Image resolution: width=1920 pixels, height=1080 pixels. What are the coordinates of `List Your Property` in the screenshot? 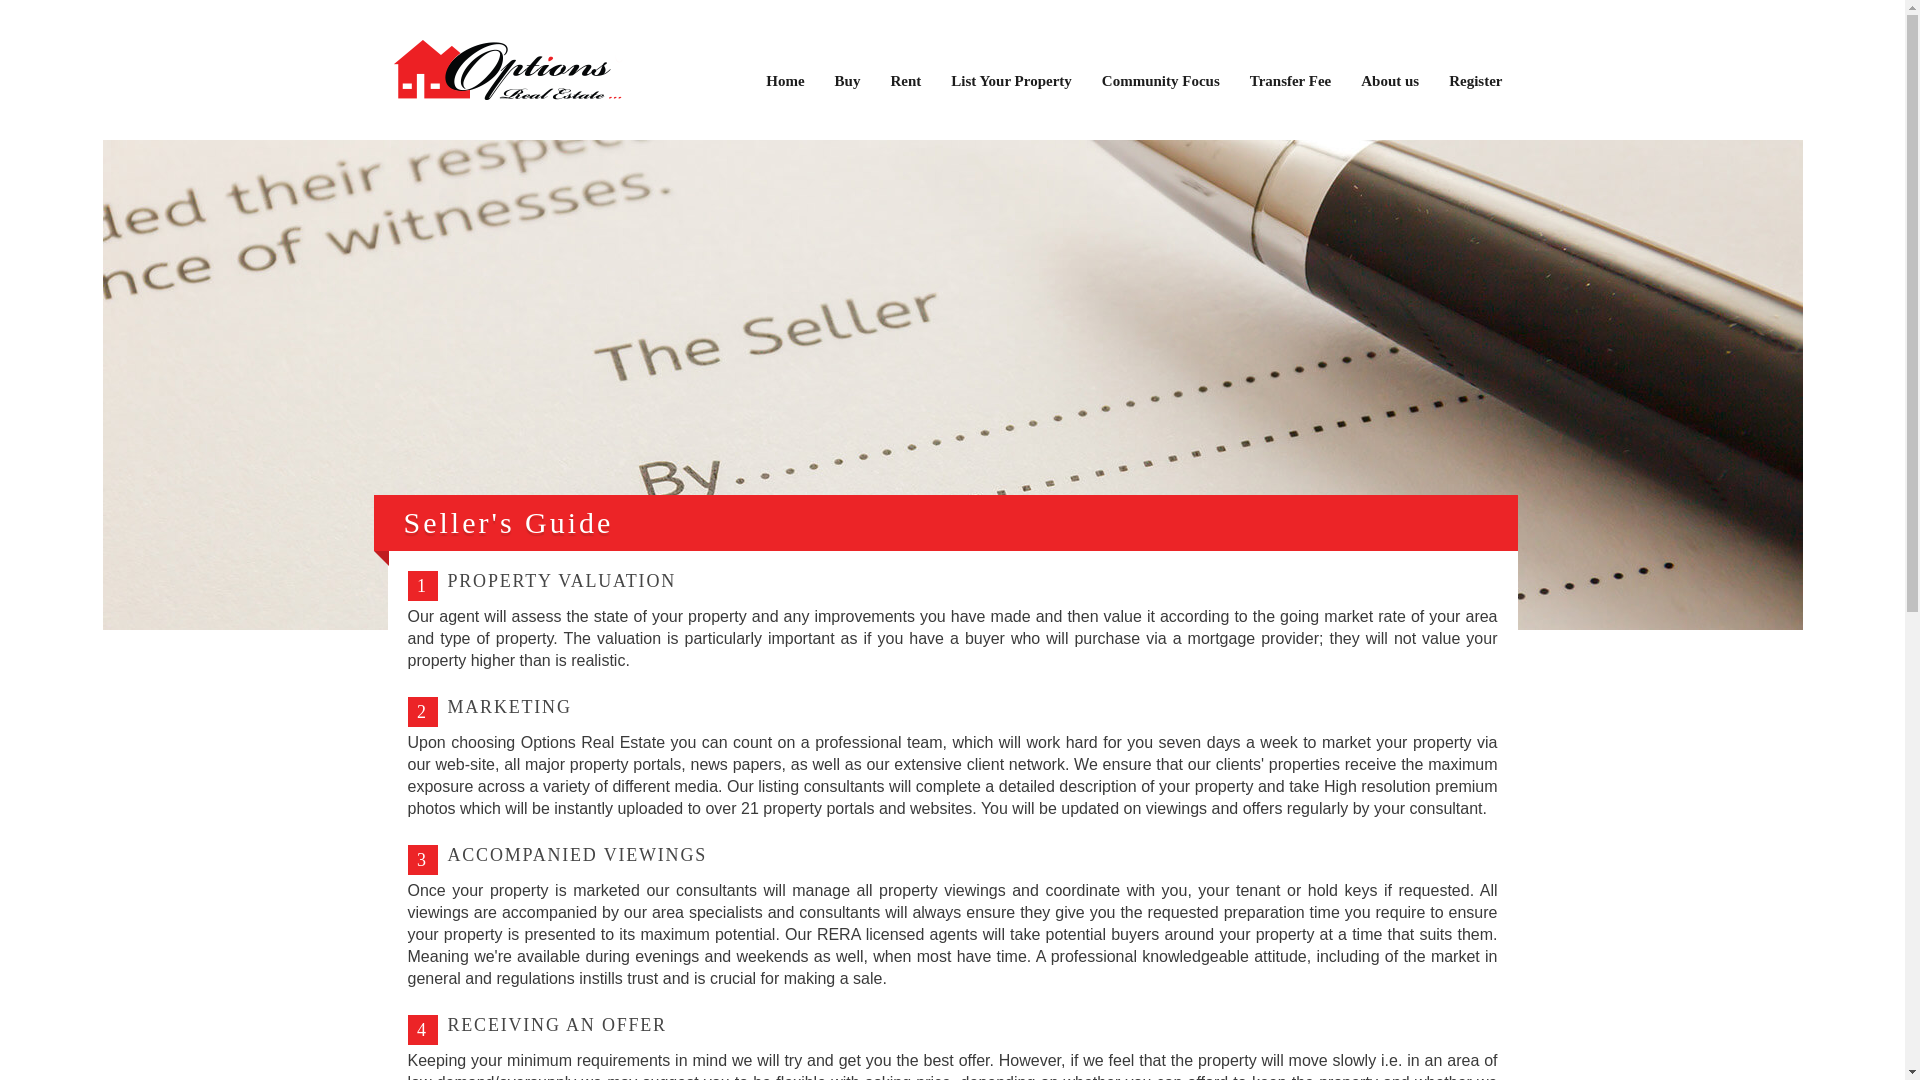 It's located at (1011, 80).